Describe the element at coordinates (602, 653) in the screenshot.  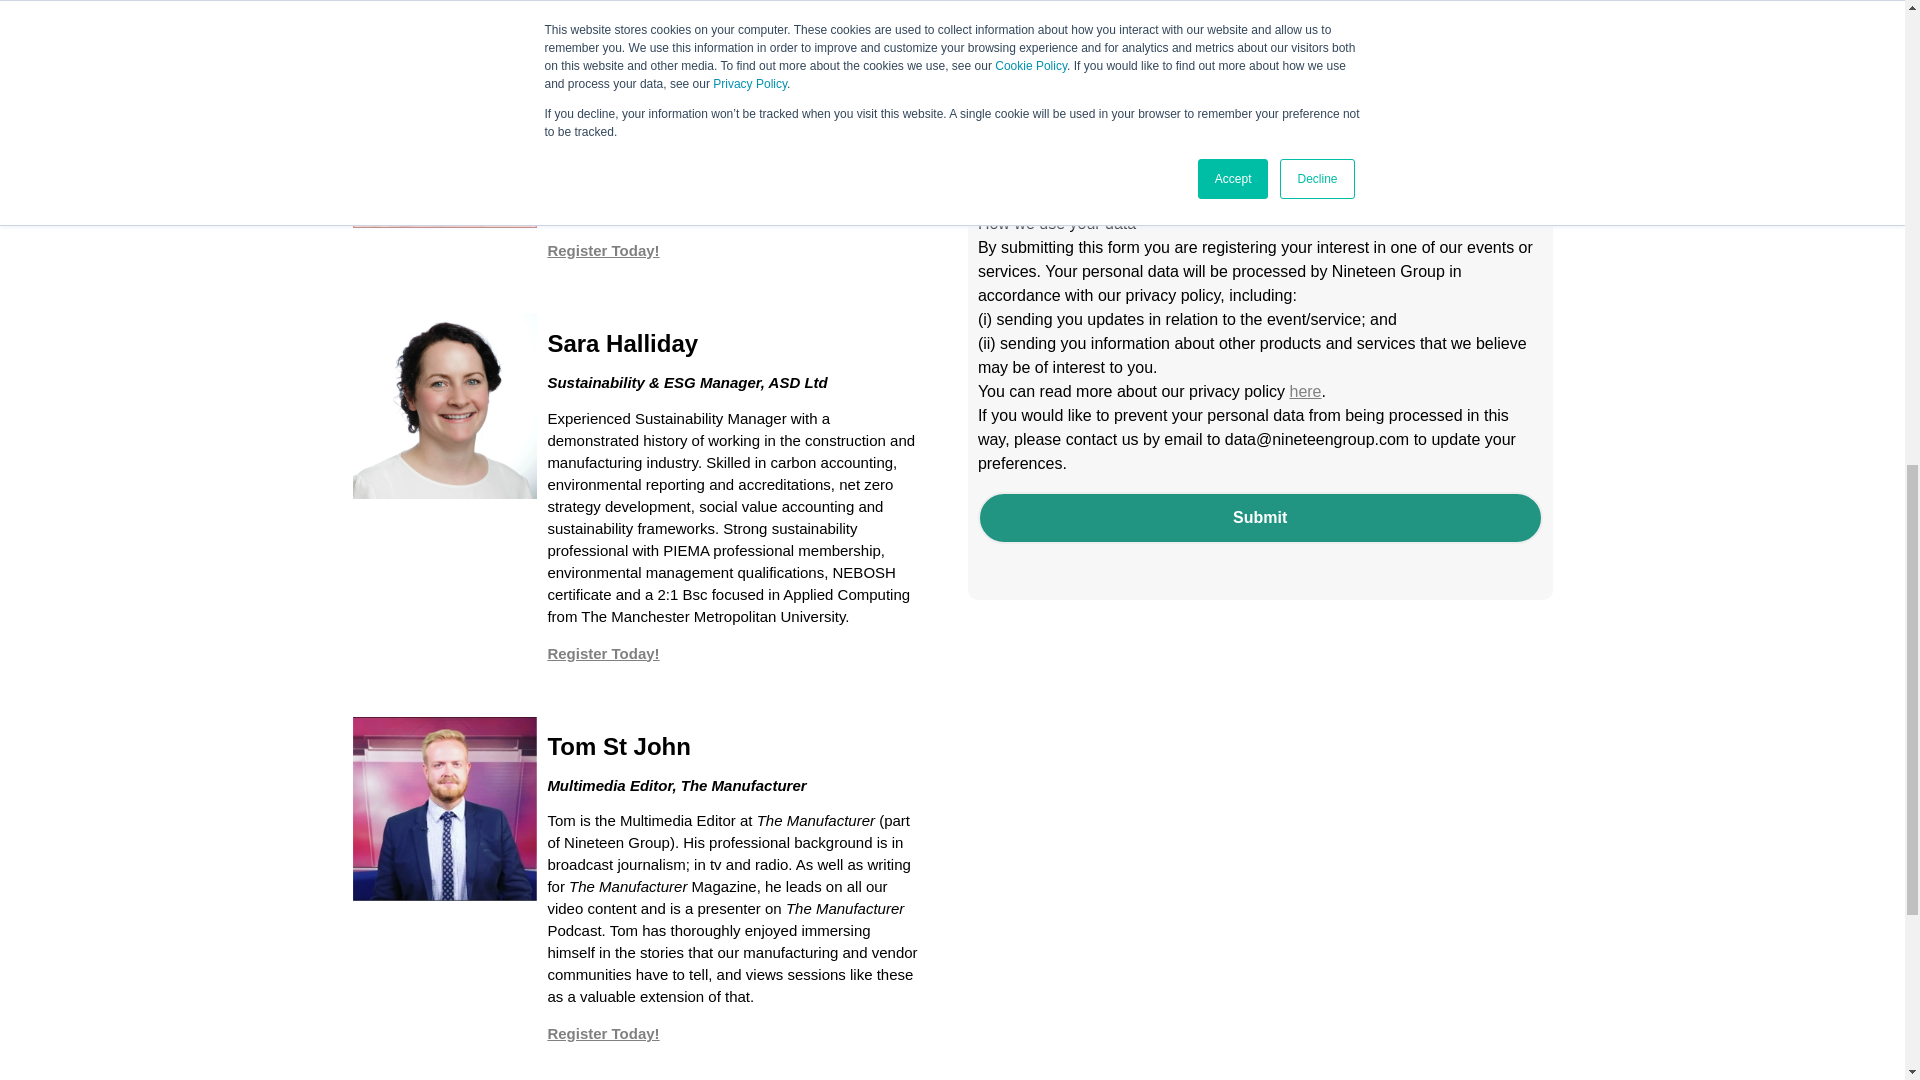
I see `Register Today!` at that location.